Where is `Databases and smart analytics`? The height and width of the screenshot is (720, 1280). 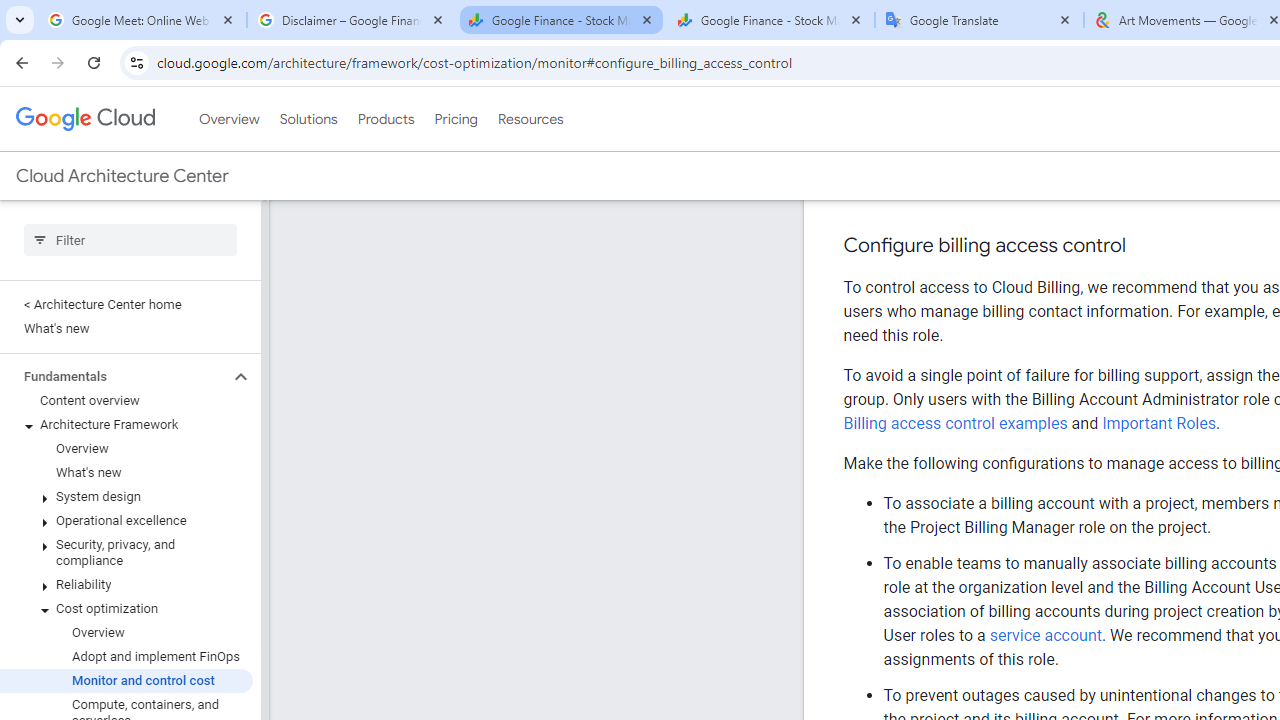 Databases and smart analytics is located at coordinates (126, 690).